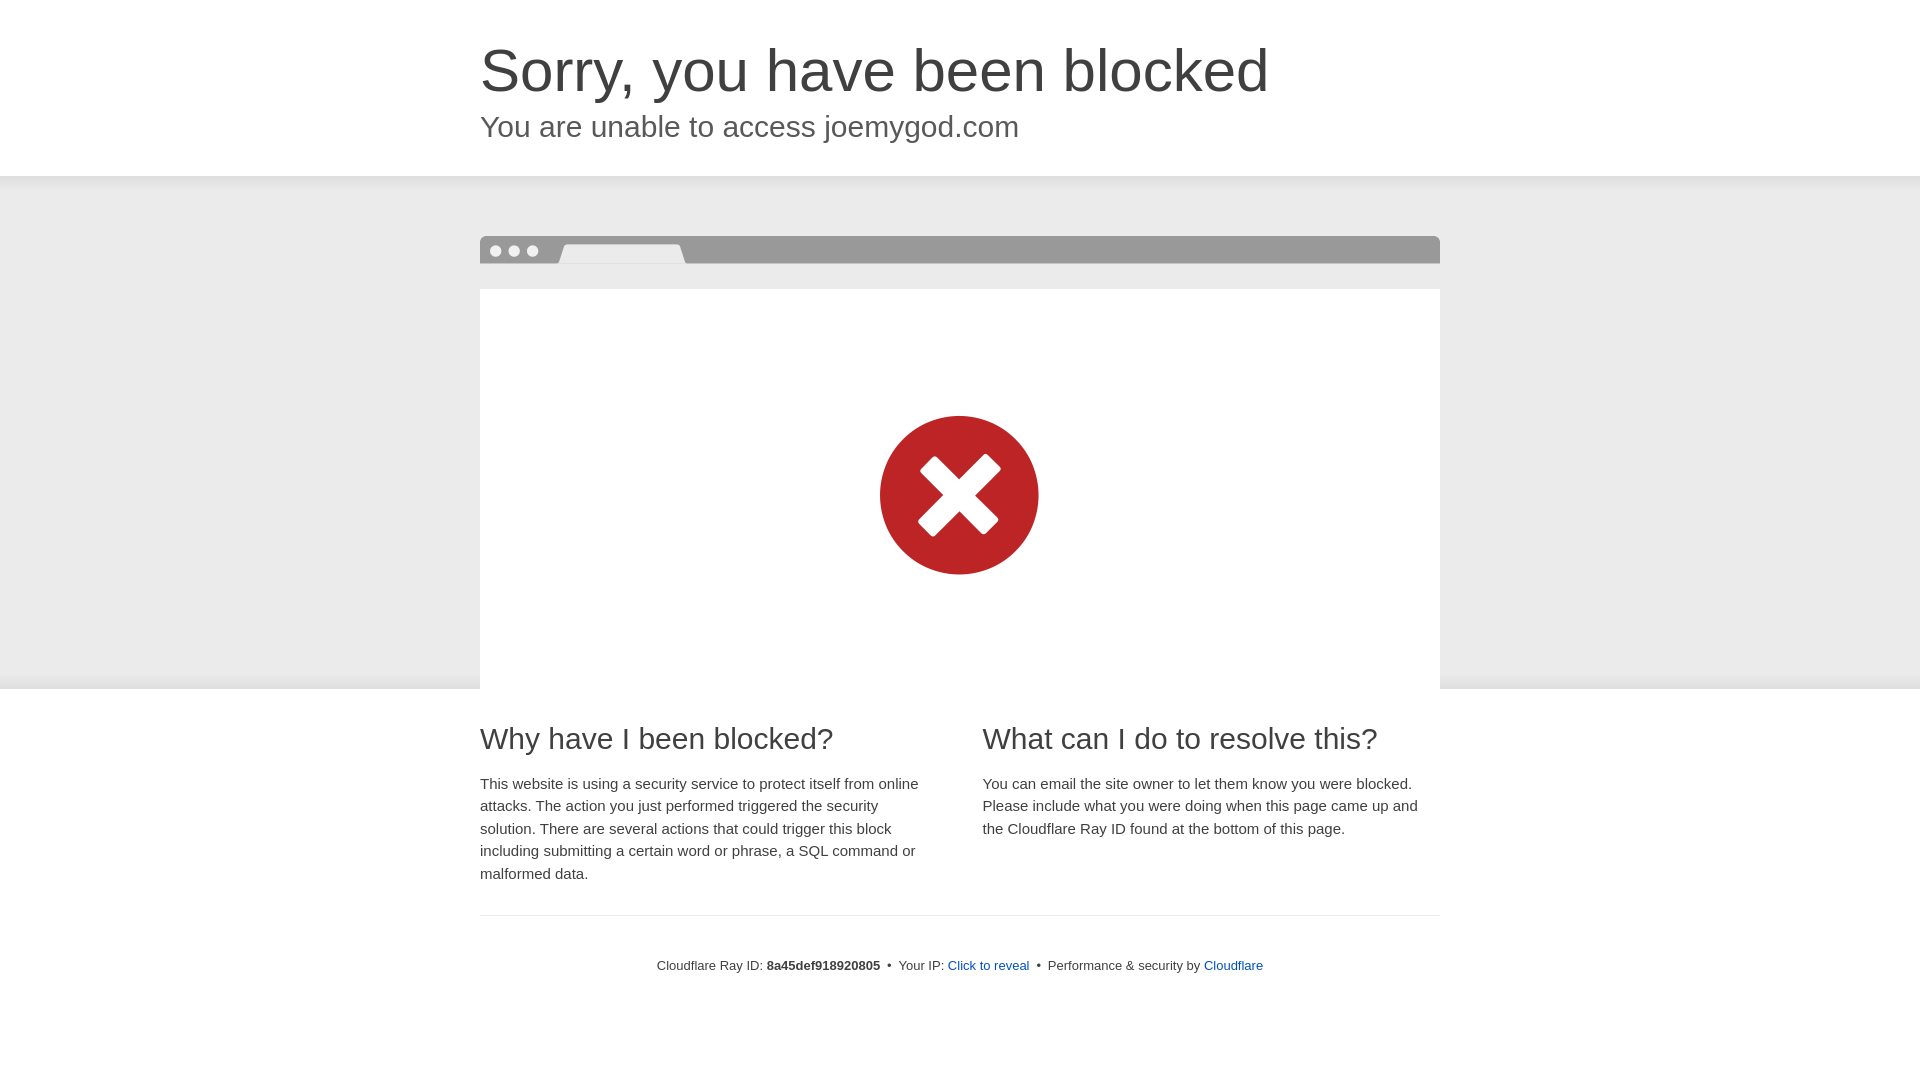 This screenshot has width=1920, height=1080. Describe the element at coordinates (1233, 965) in the screenshot. I see `Cloudflare` at that location.